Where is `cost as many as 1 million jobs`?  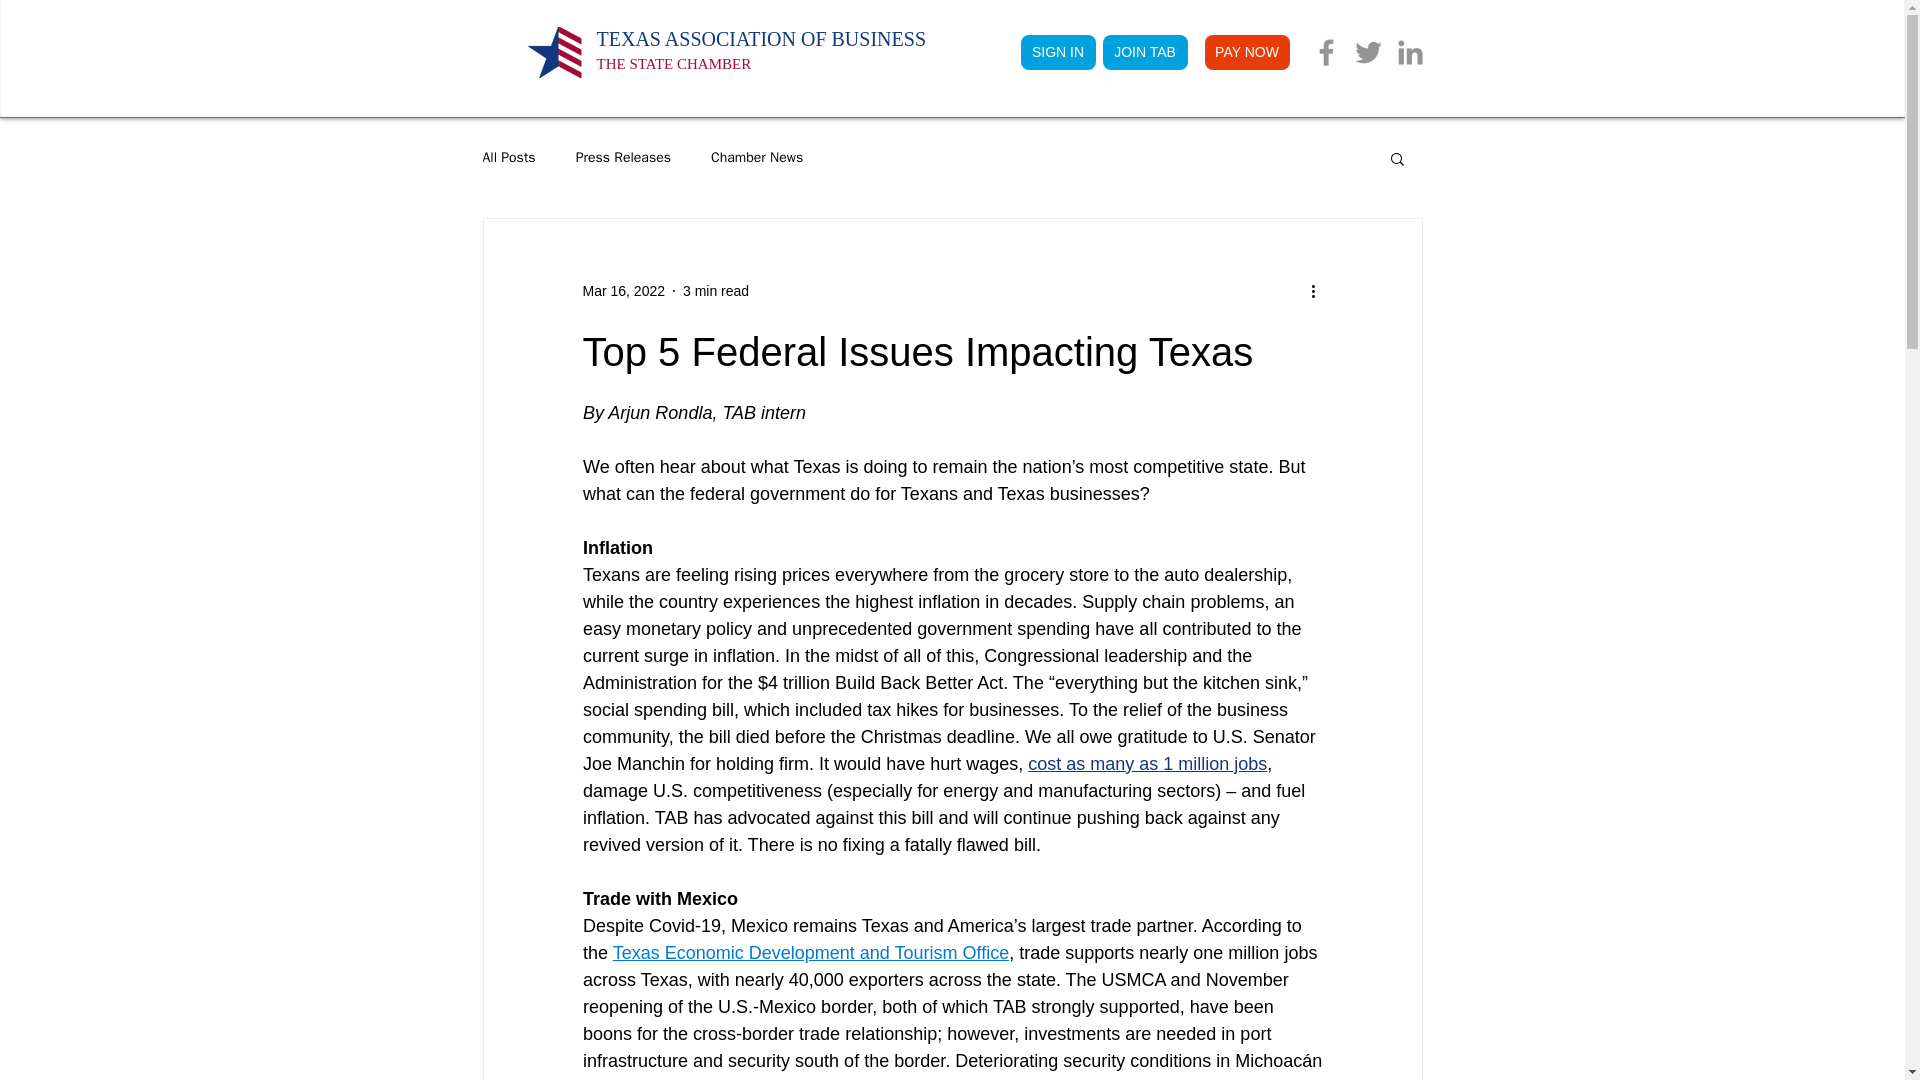
cost as many as 1 million jobs is located at coordinates (760, 50).